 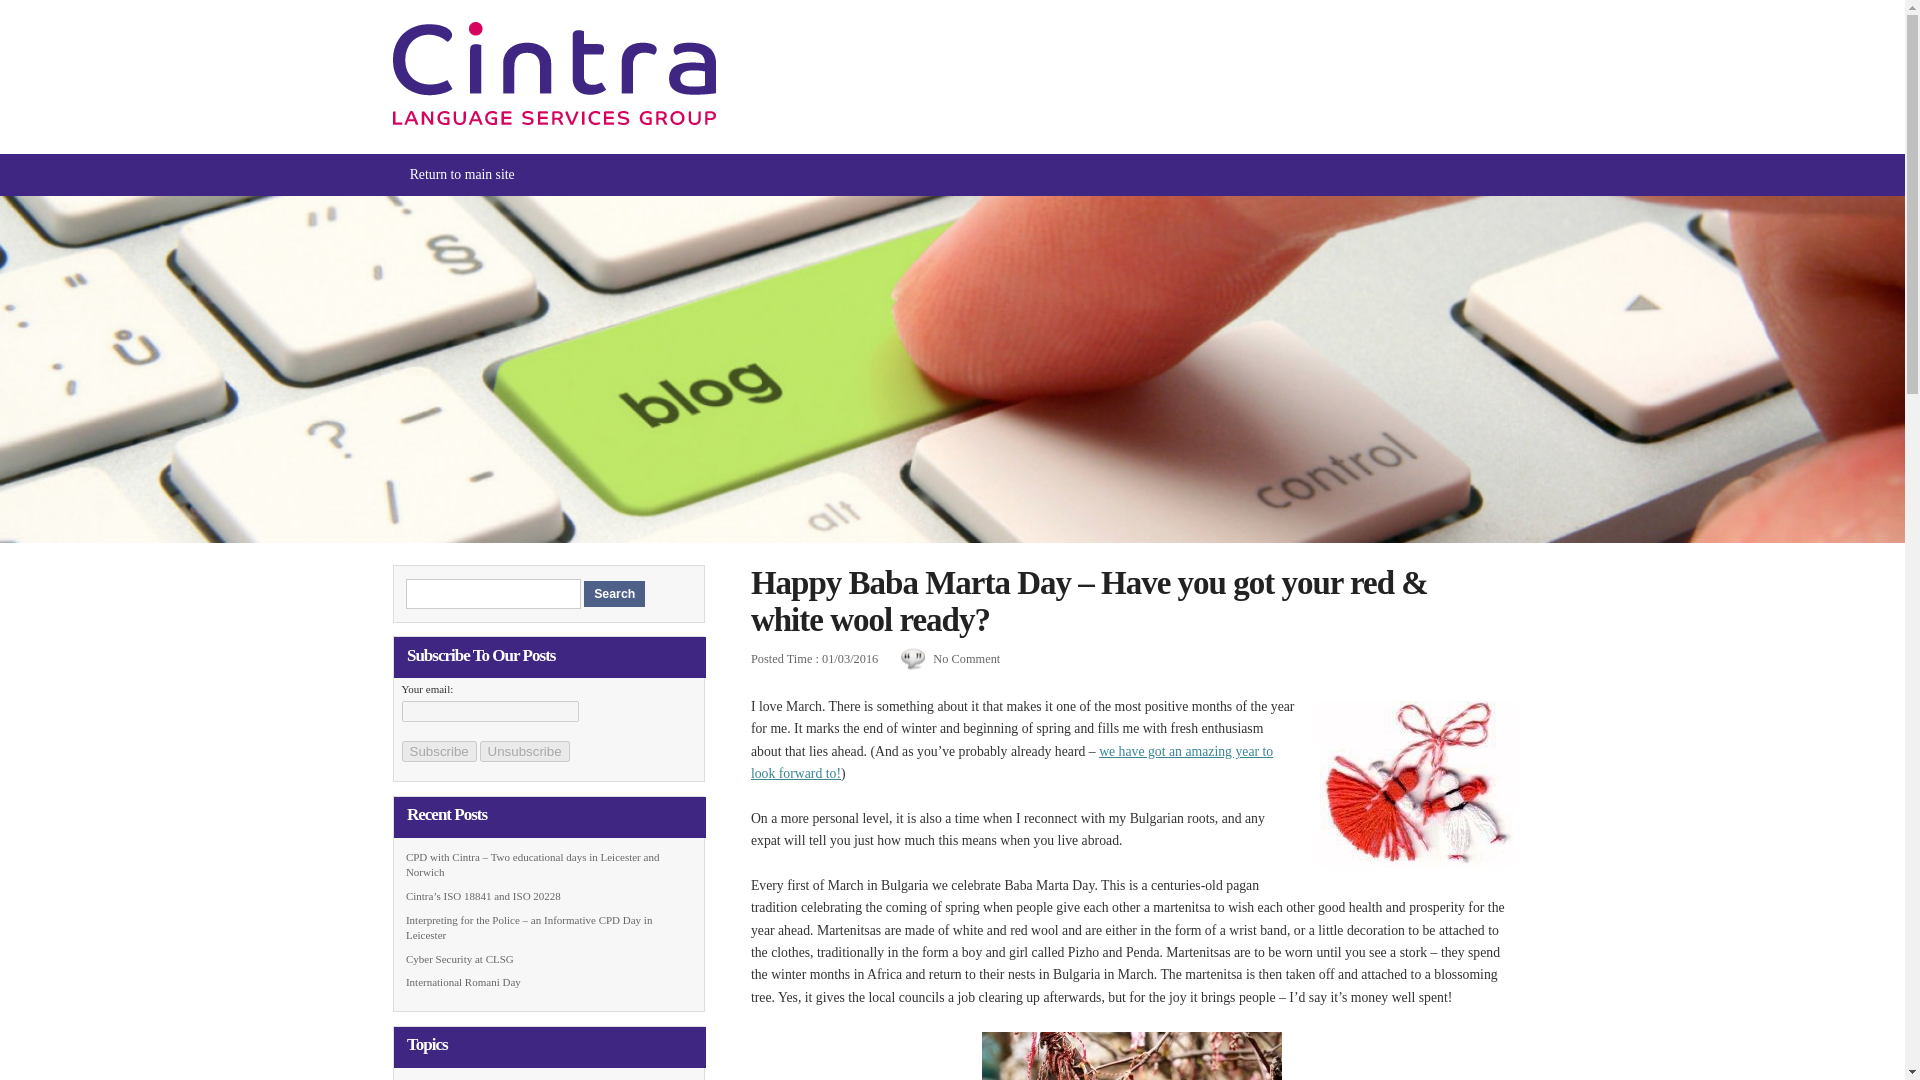 I want to click on Subscribe, so click(x=438, y=751).